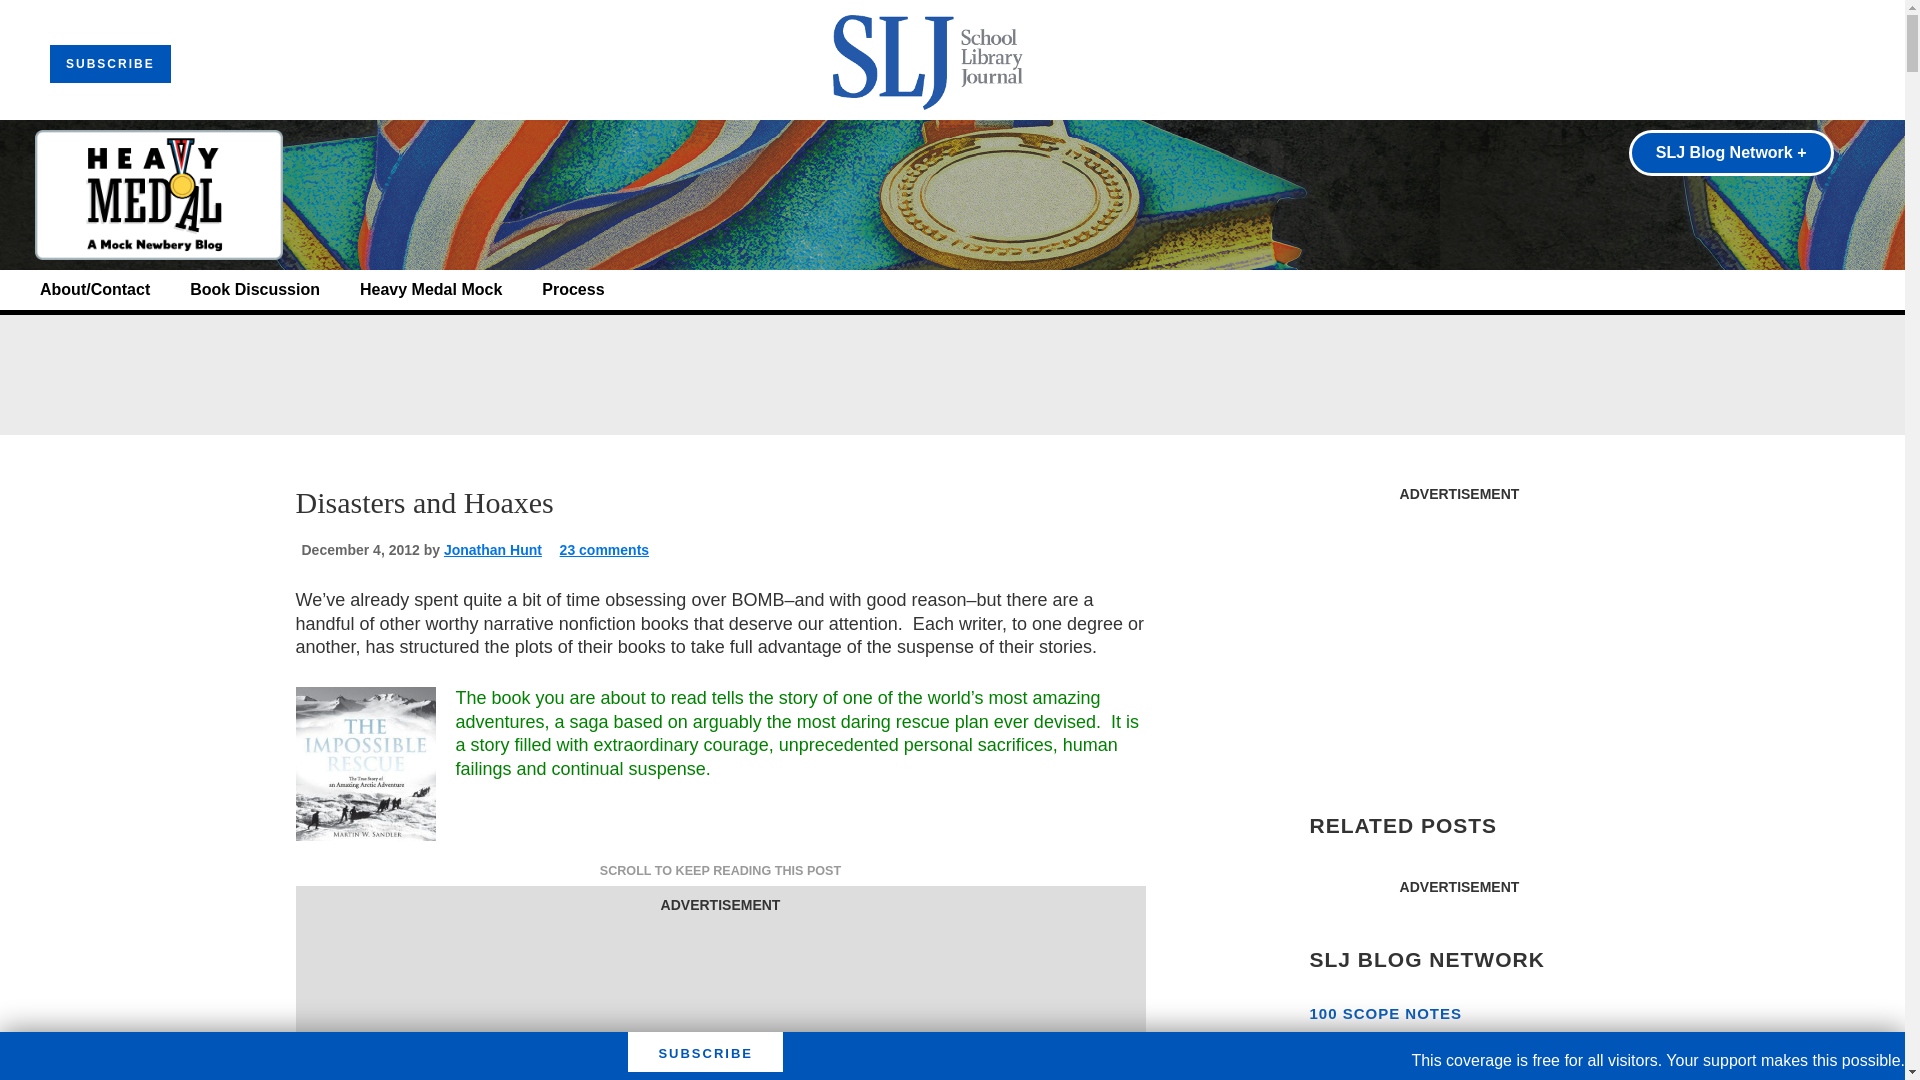 This screenshot has height=1080, width=1920. I want to click on Jonathan Hunt, so click(492, 550).